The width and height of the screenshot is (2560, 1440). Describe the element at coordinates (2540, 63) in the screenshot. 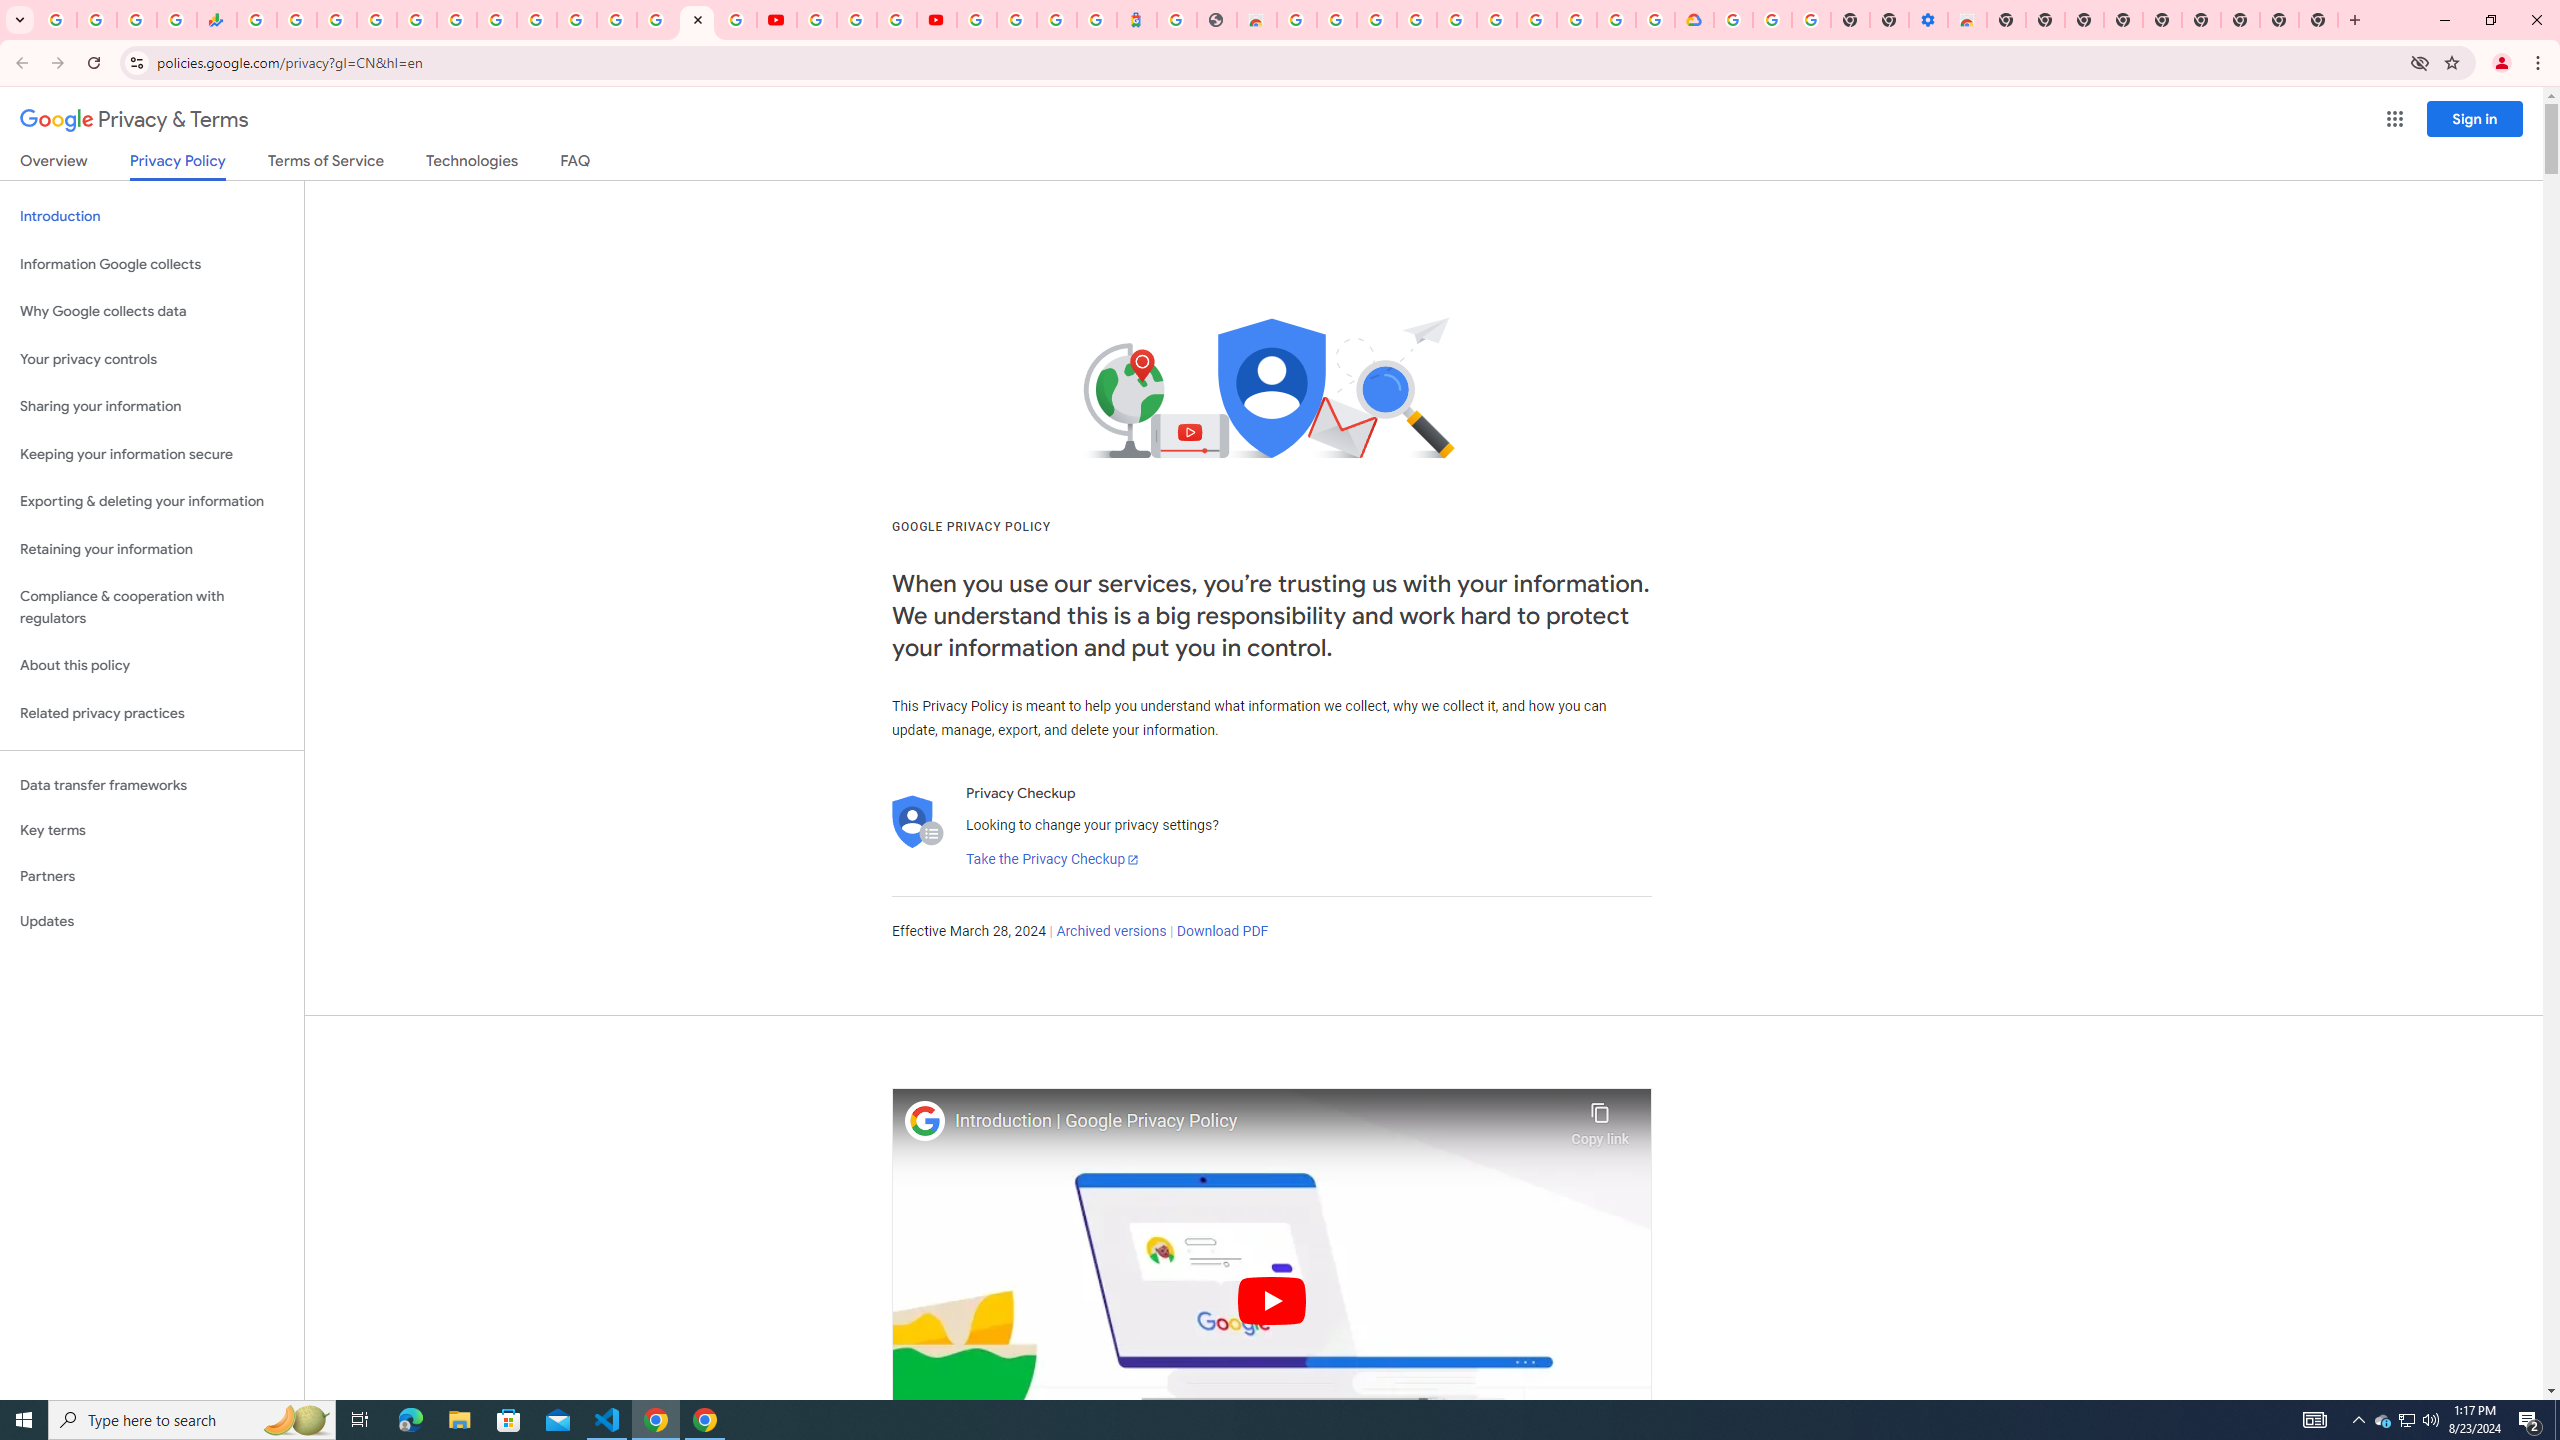

I see `Chrome` at that location.